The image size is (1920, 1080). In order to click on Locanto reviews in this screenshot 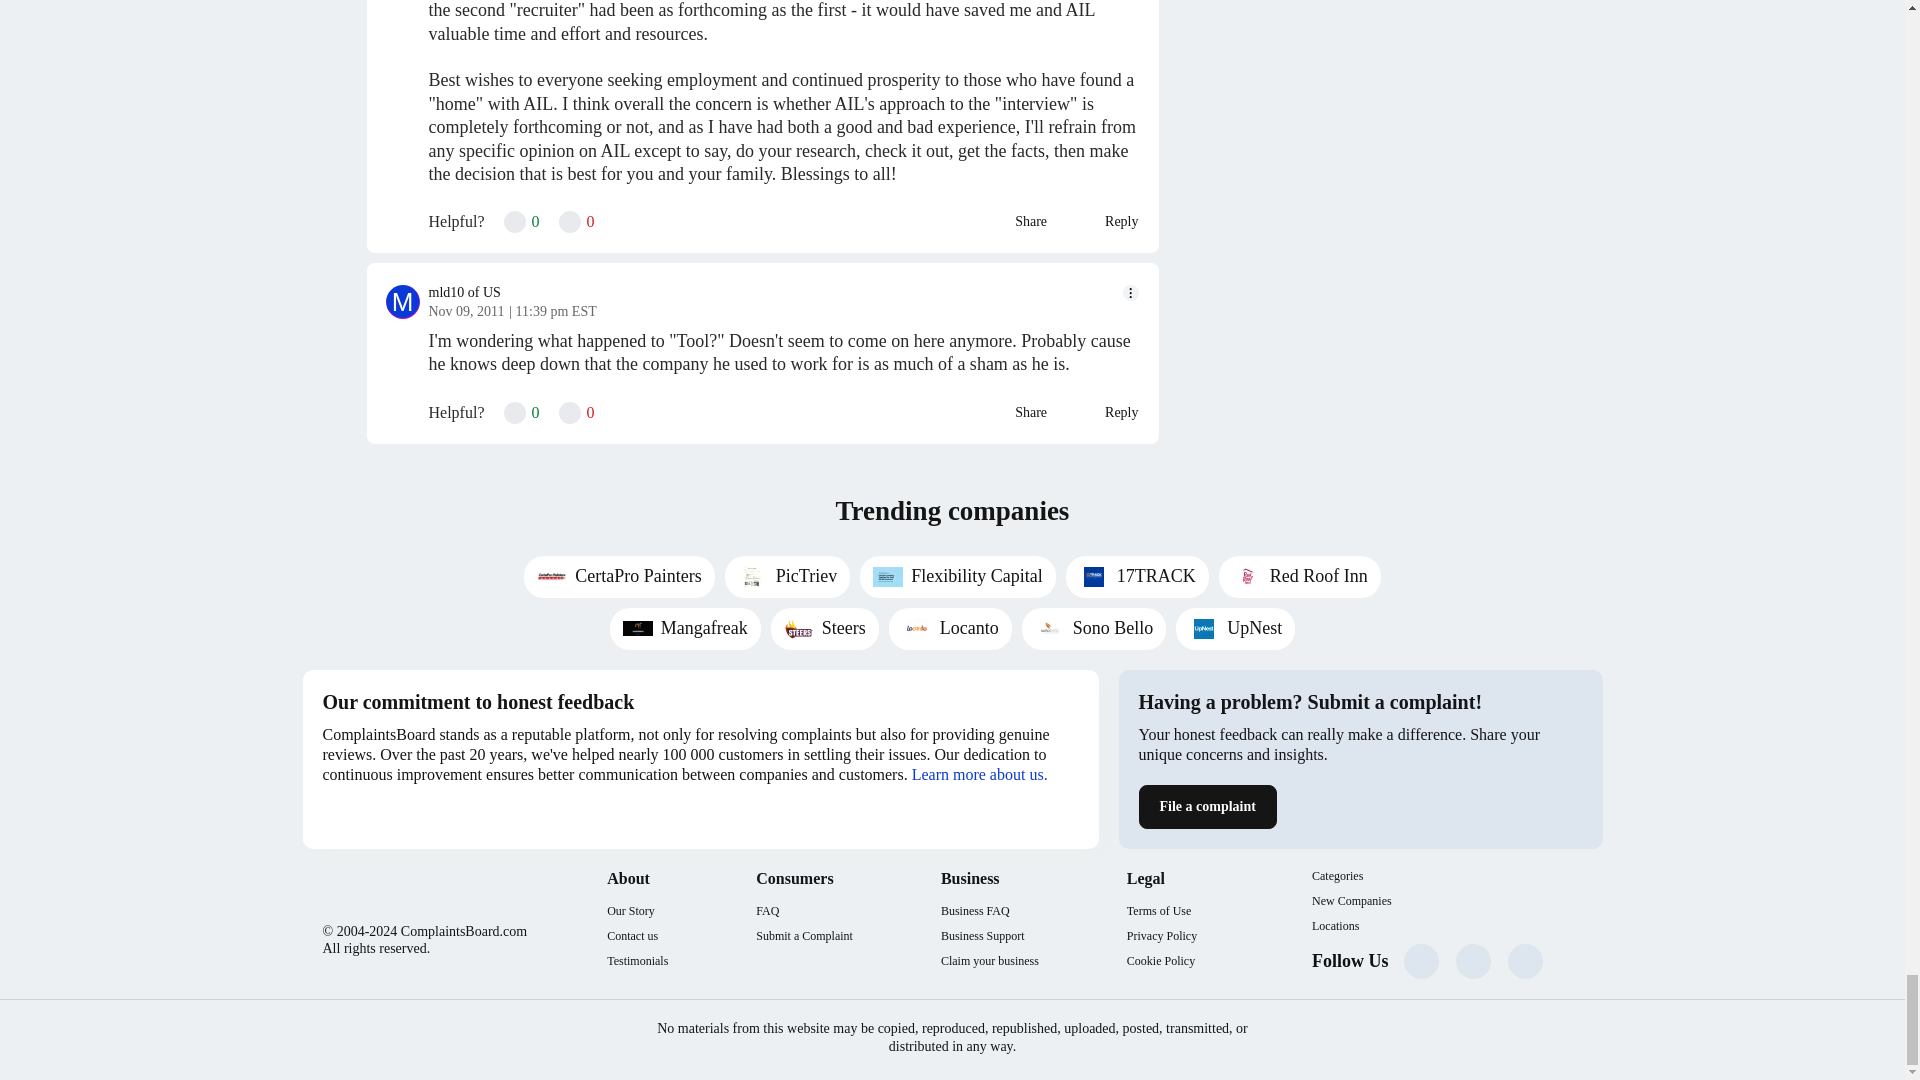, I will do `click(950, 629)`.